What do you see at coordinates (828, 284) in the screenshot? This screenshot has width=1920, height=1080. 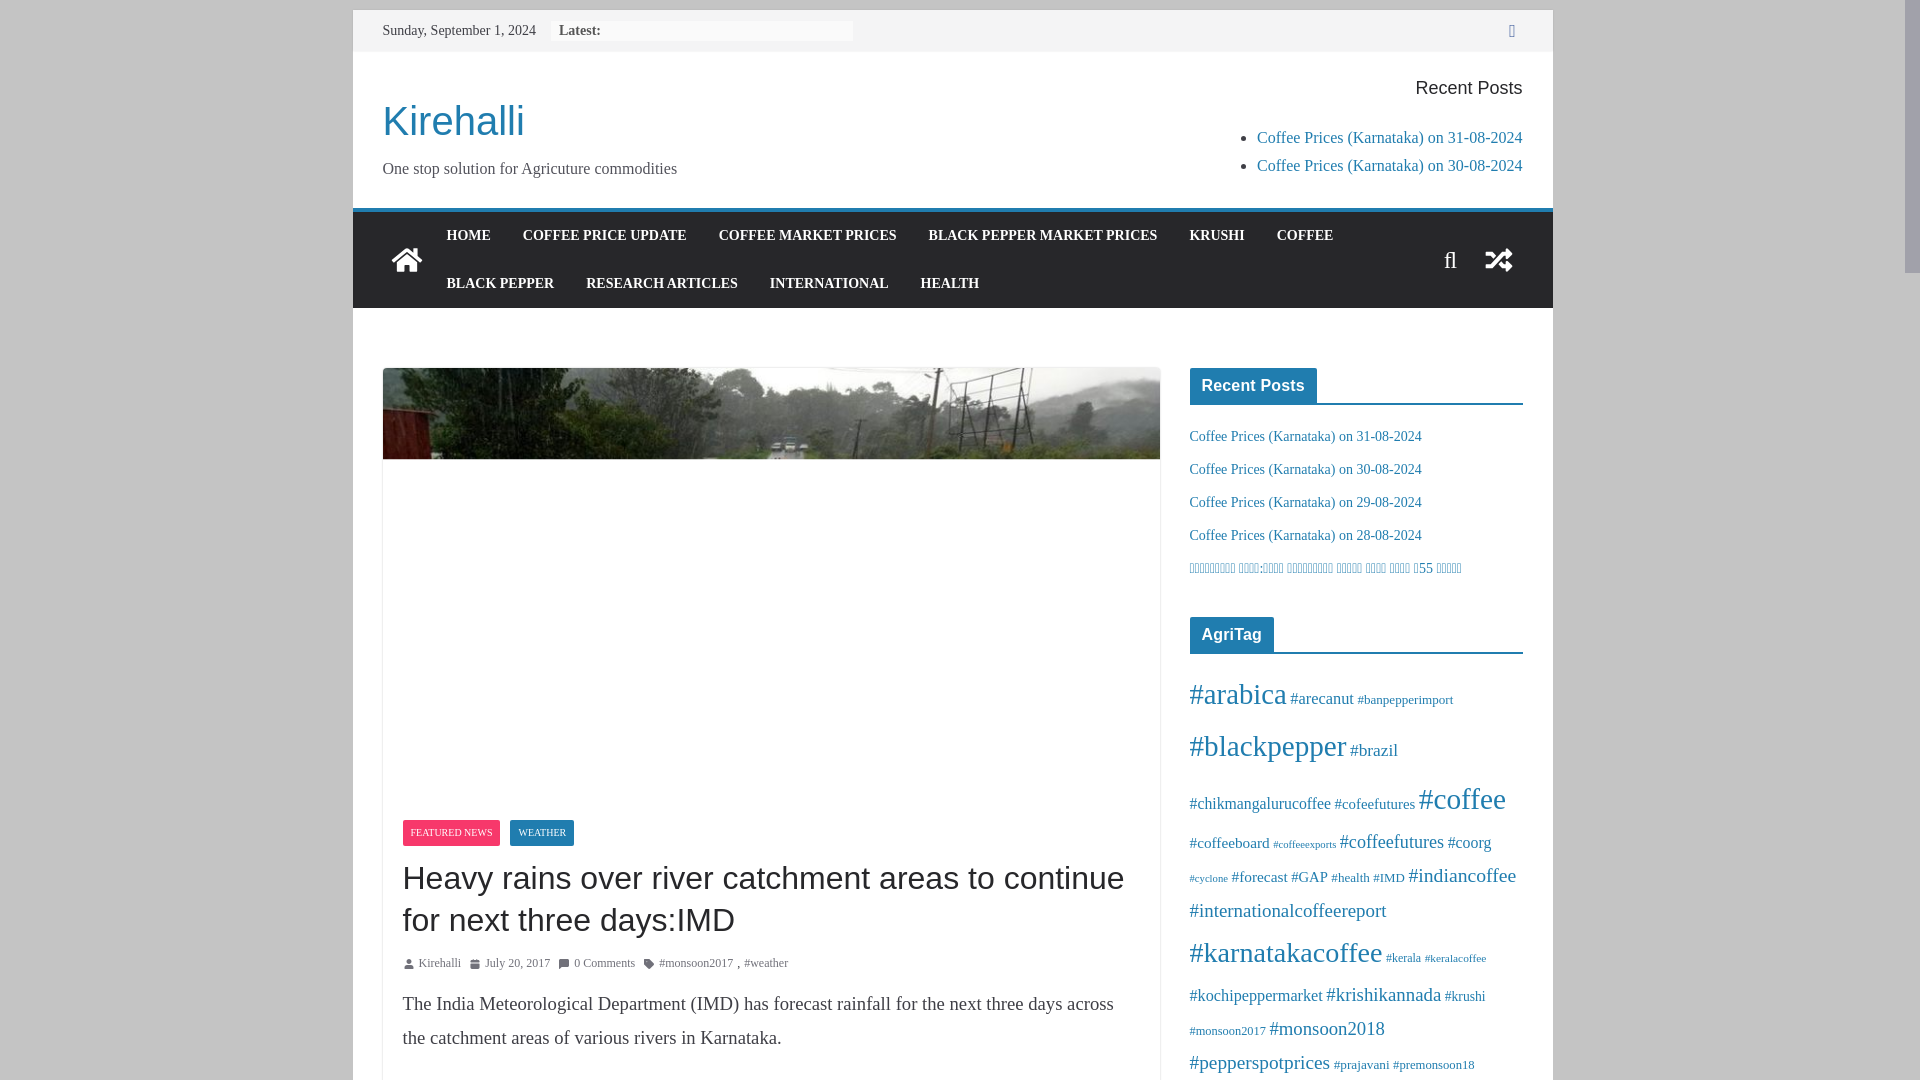 I see `INTERNATIONAL` at bounding box center [828, 284].